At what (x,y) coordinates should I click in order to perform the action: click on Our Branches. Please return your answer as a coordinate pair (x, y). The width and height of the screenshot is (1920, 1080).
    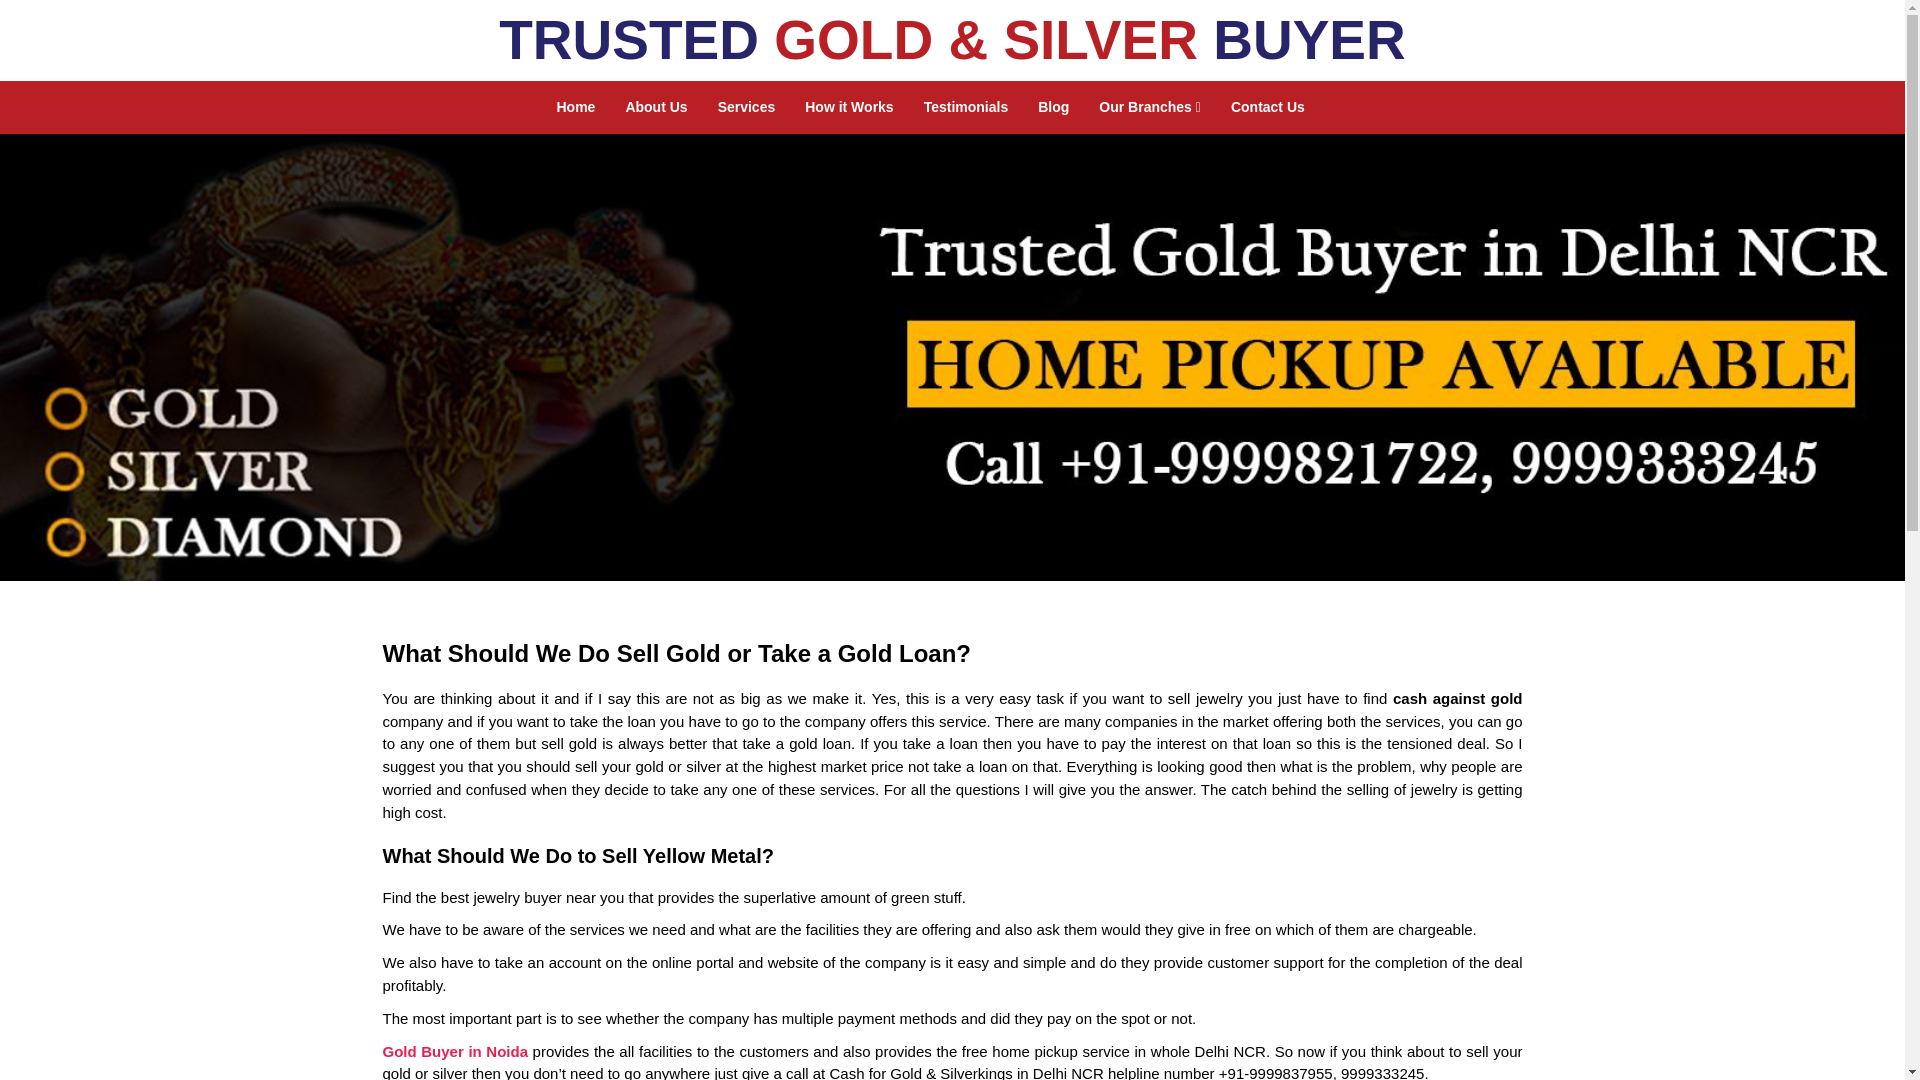
    Looking at the image, I should click on (1150, 107).